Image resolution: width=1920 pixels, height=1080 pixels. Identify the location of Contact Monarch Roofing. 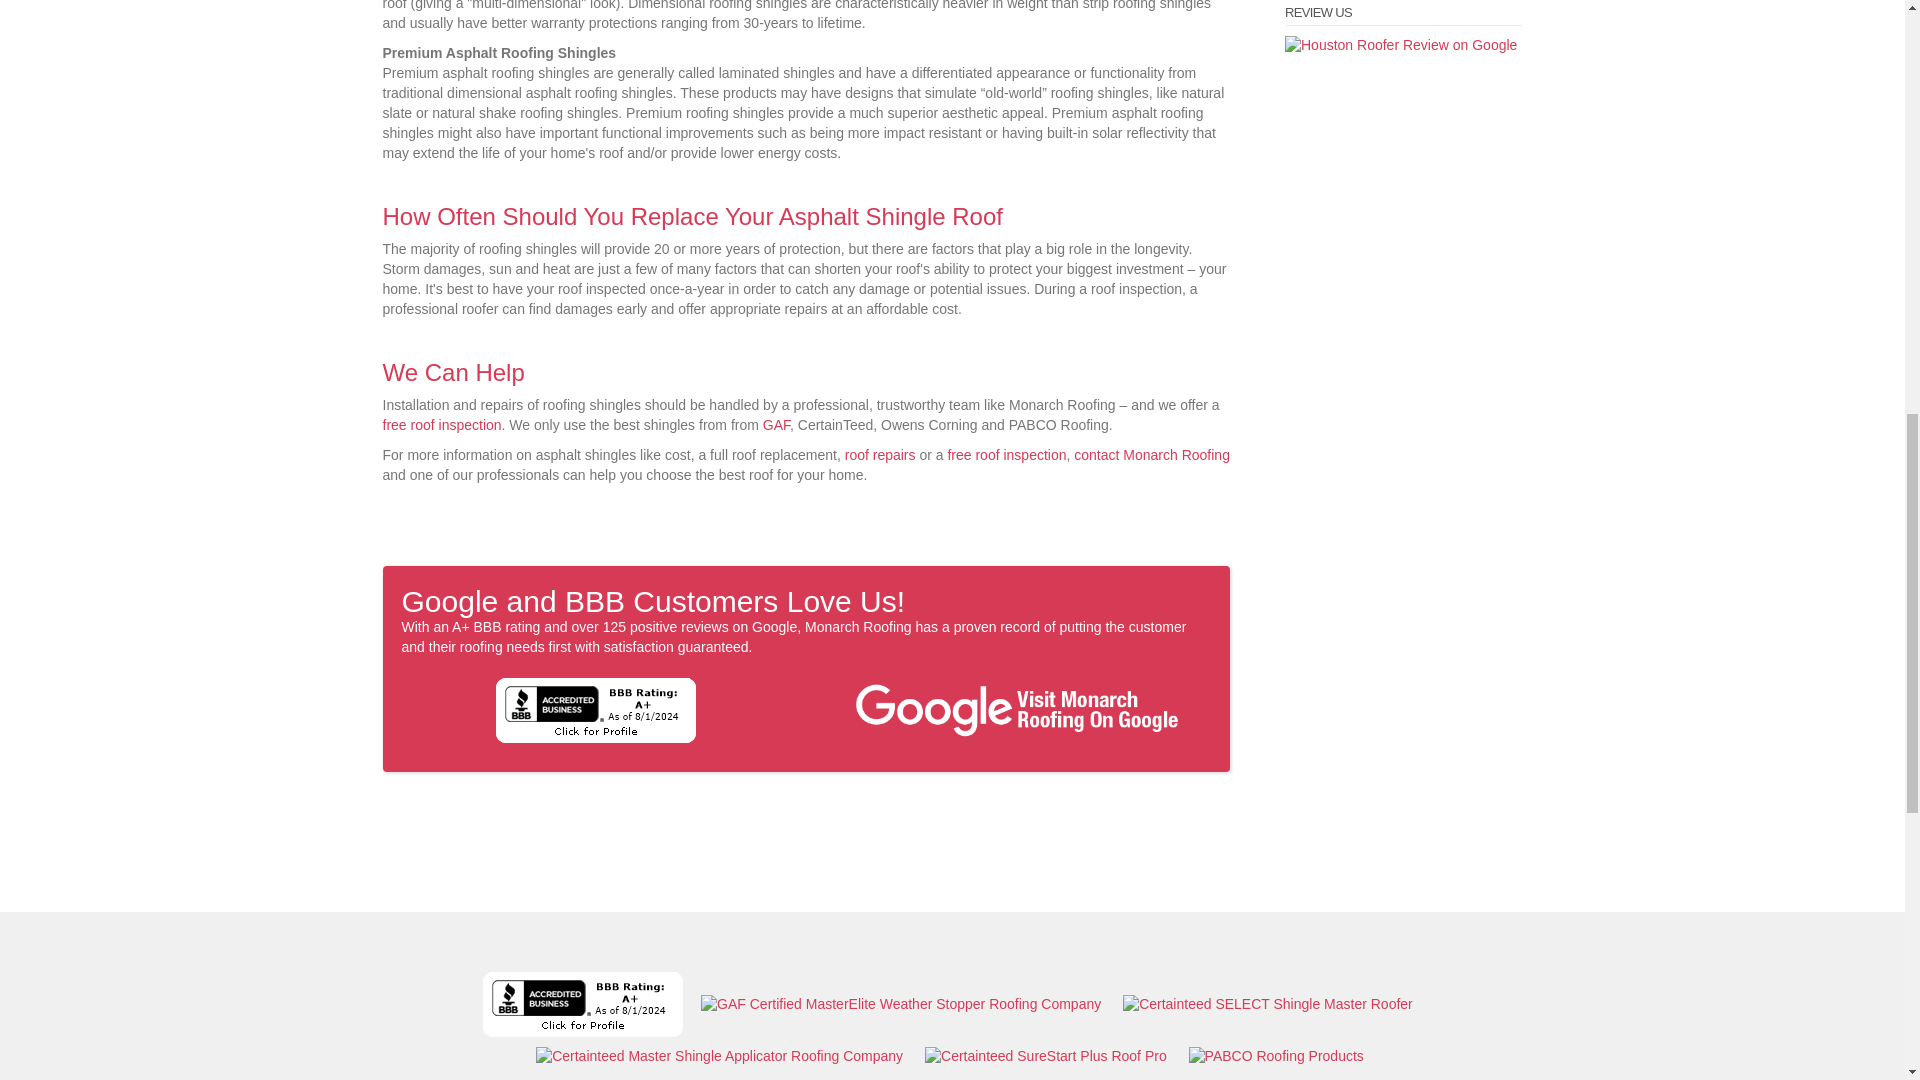
(1152, 455).